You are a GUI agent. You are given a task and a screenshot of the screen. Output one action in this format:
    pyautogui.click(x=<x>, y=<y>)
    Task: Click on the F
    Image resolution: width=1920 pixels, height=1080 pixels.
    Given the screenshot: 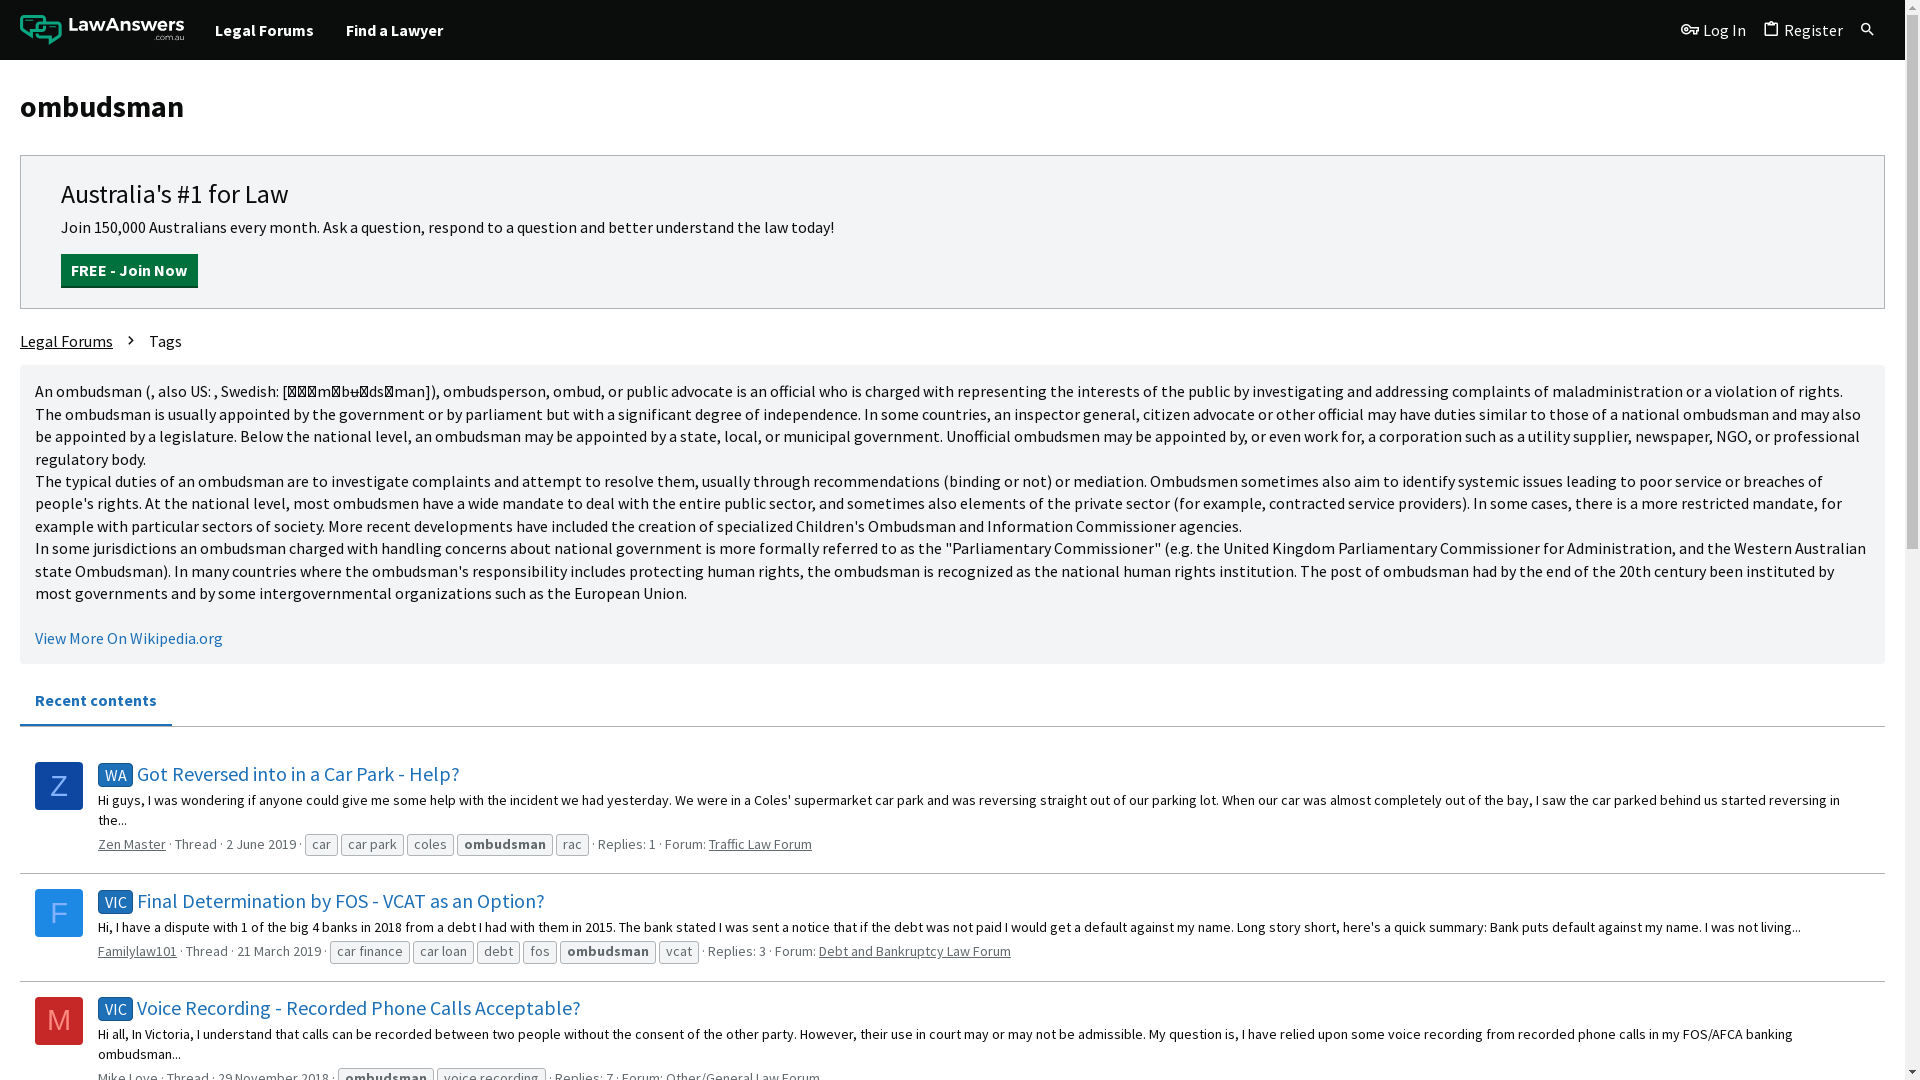 What is the action you would take?
    pyautogui.click(x=59, y=913)
    